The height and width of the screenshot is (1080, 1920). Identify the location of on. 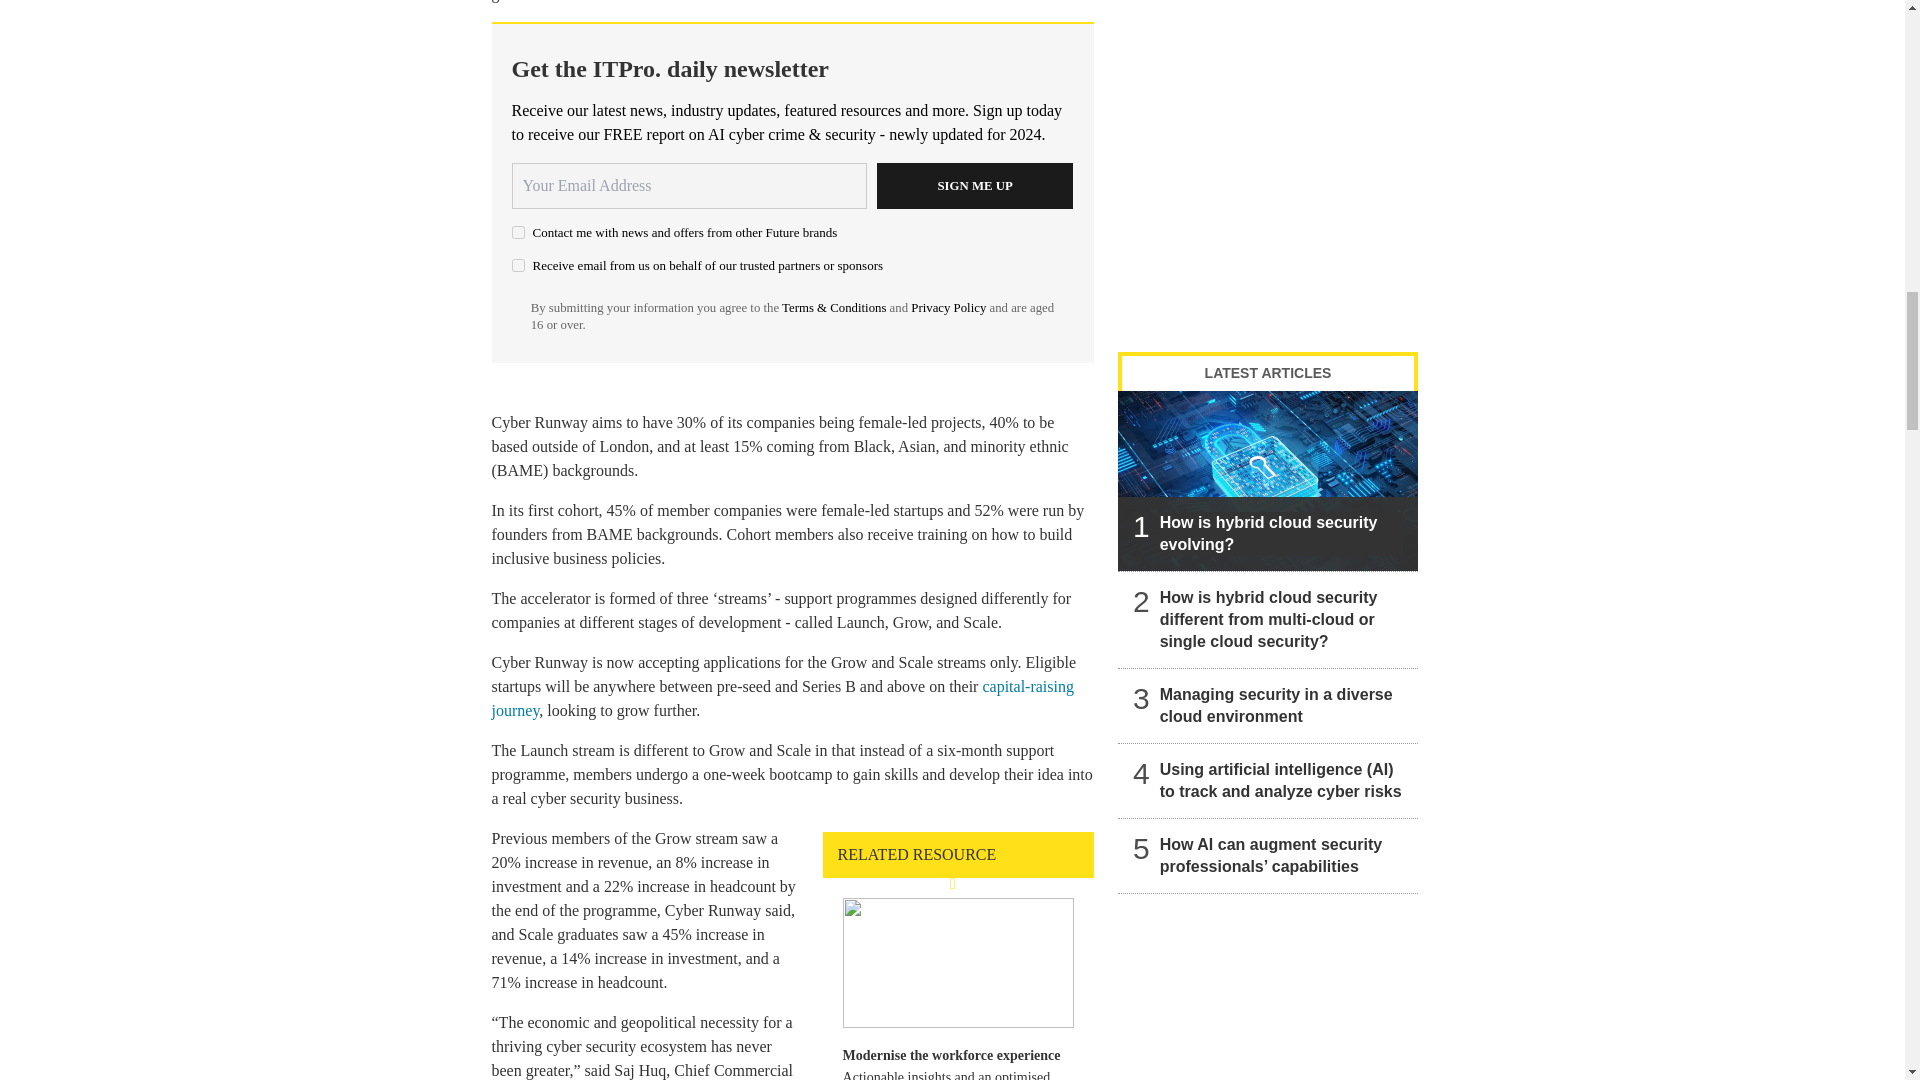
(518, 266).